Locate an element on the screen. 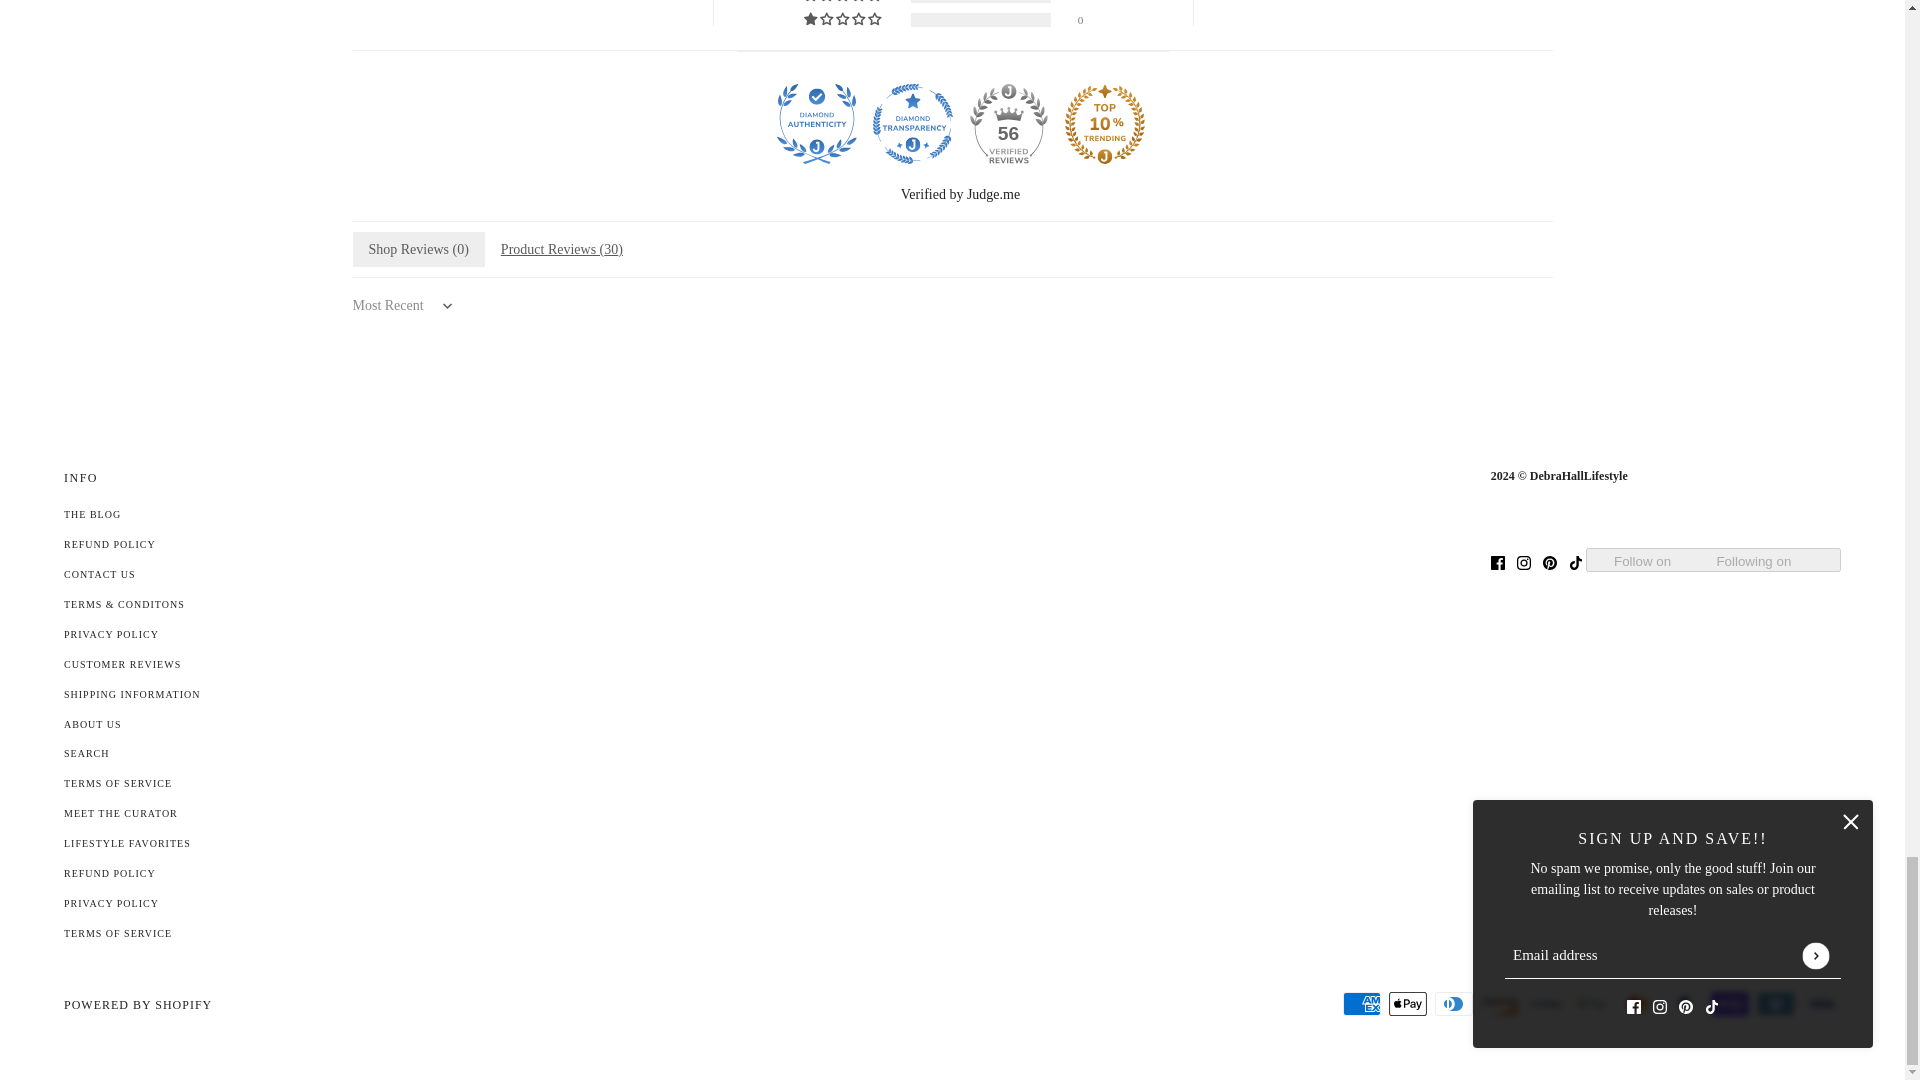 This screenshot has width=1920, height=1080. Privacy Policy is located at coordinates (111, 634).